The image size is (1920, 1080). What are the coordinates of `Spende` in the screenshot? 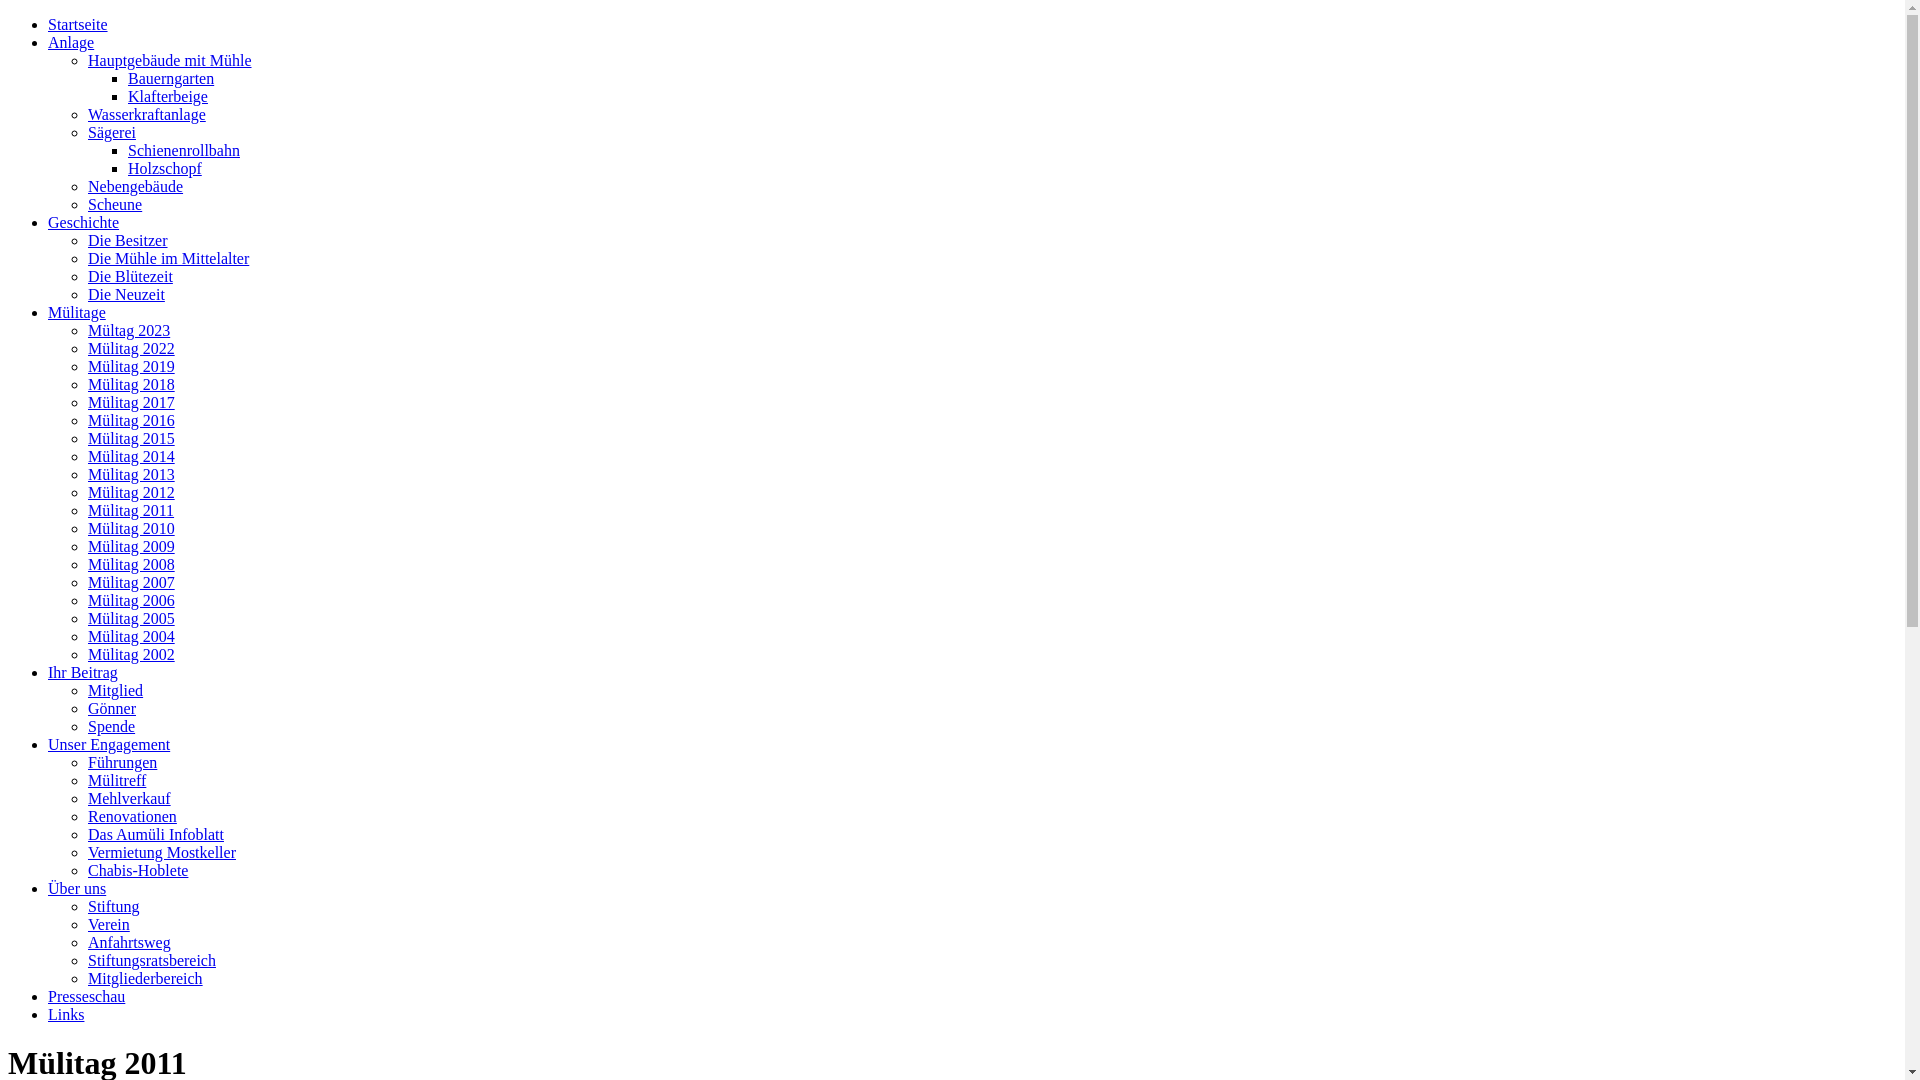 It's located at (112, 726).